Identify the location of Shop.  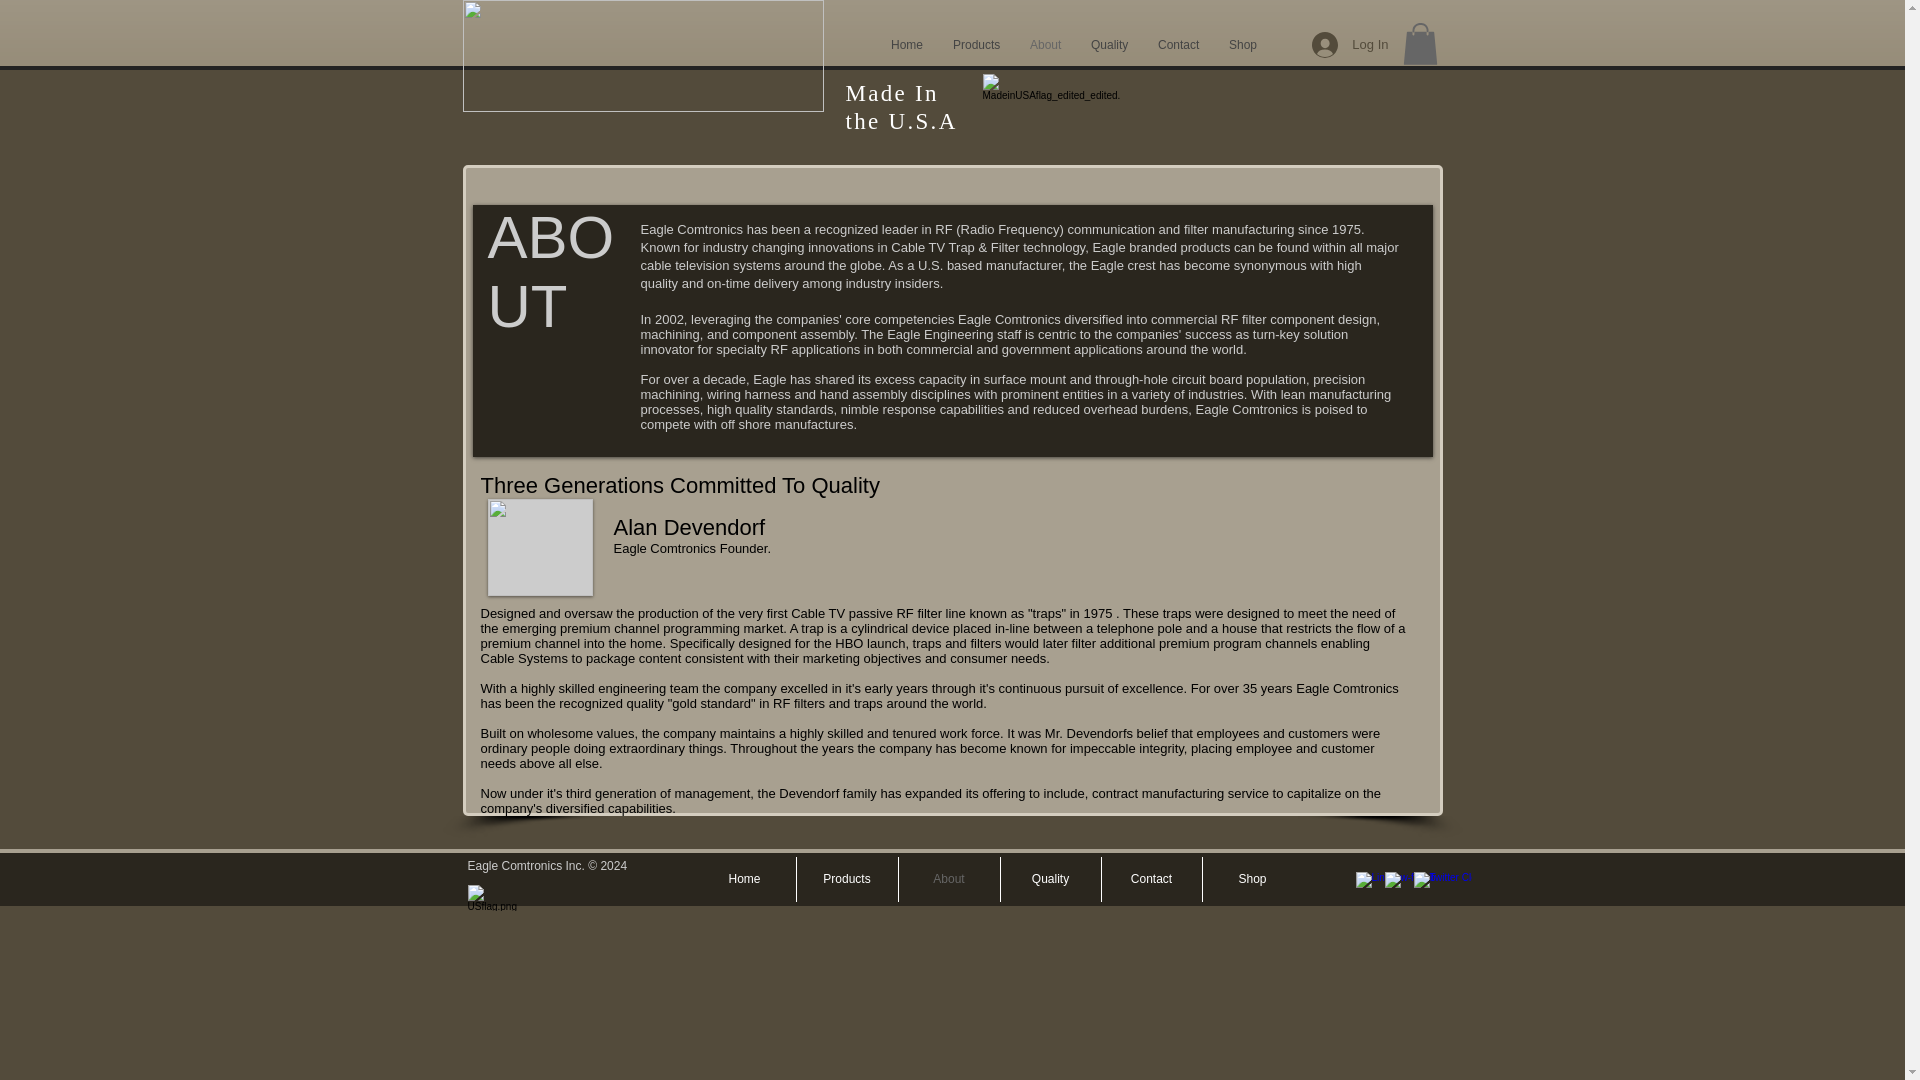
(1242, 45).